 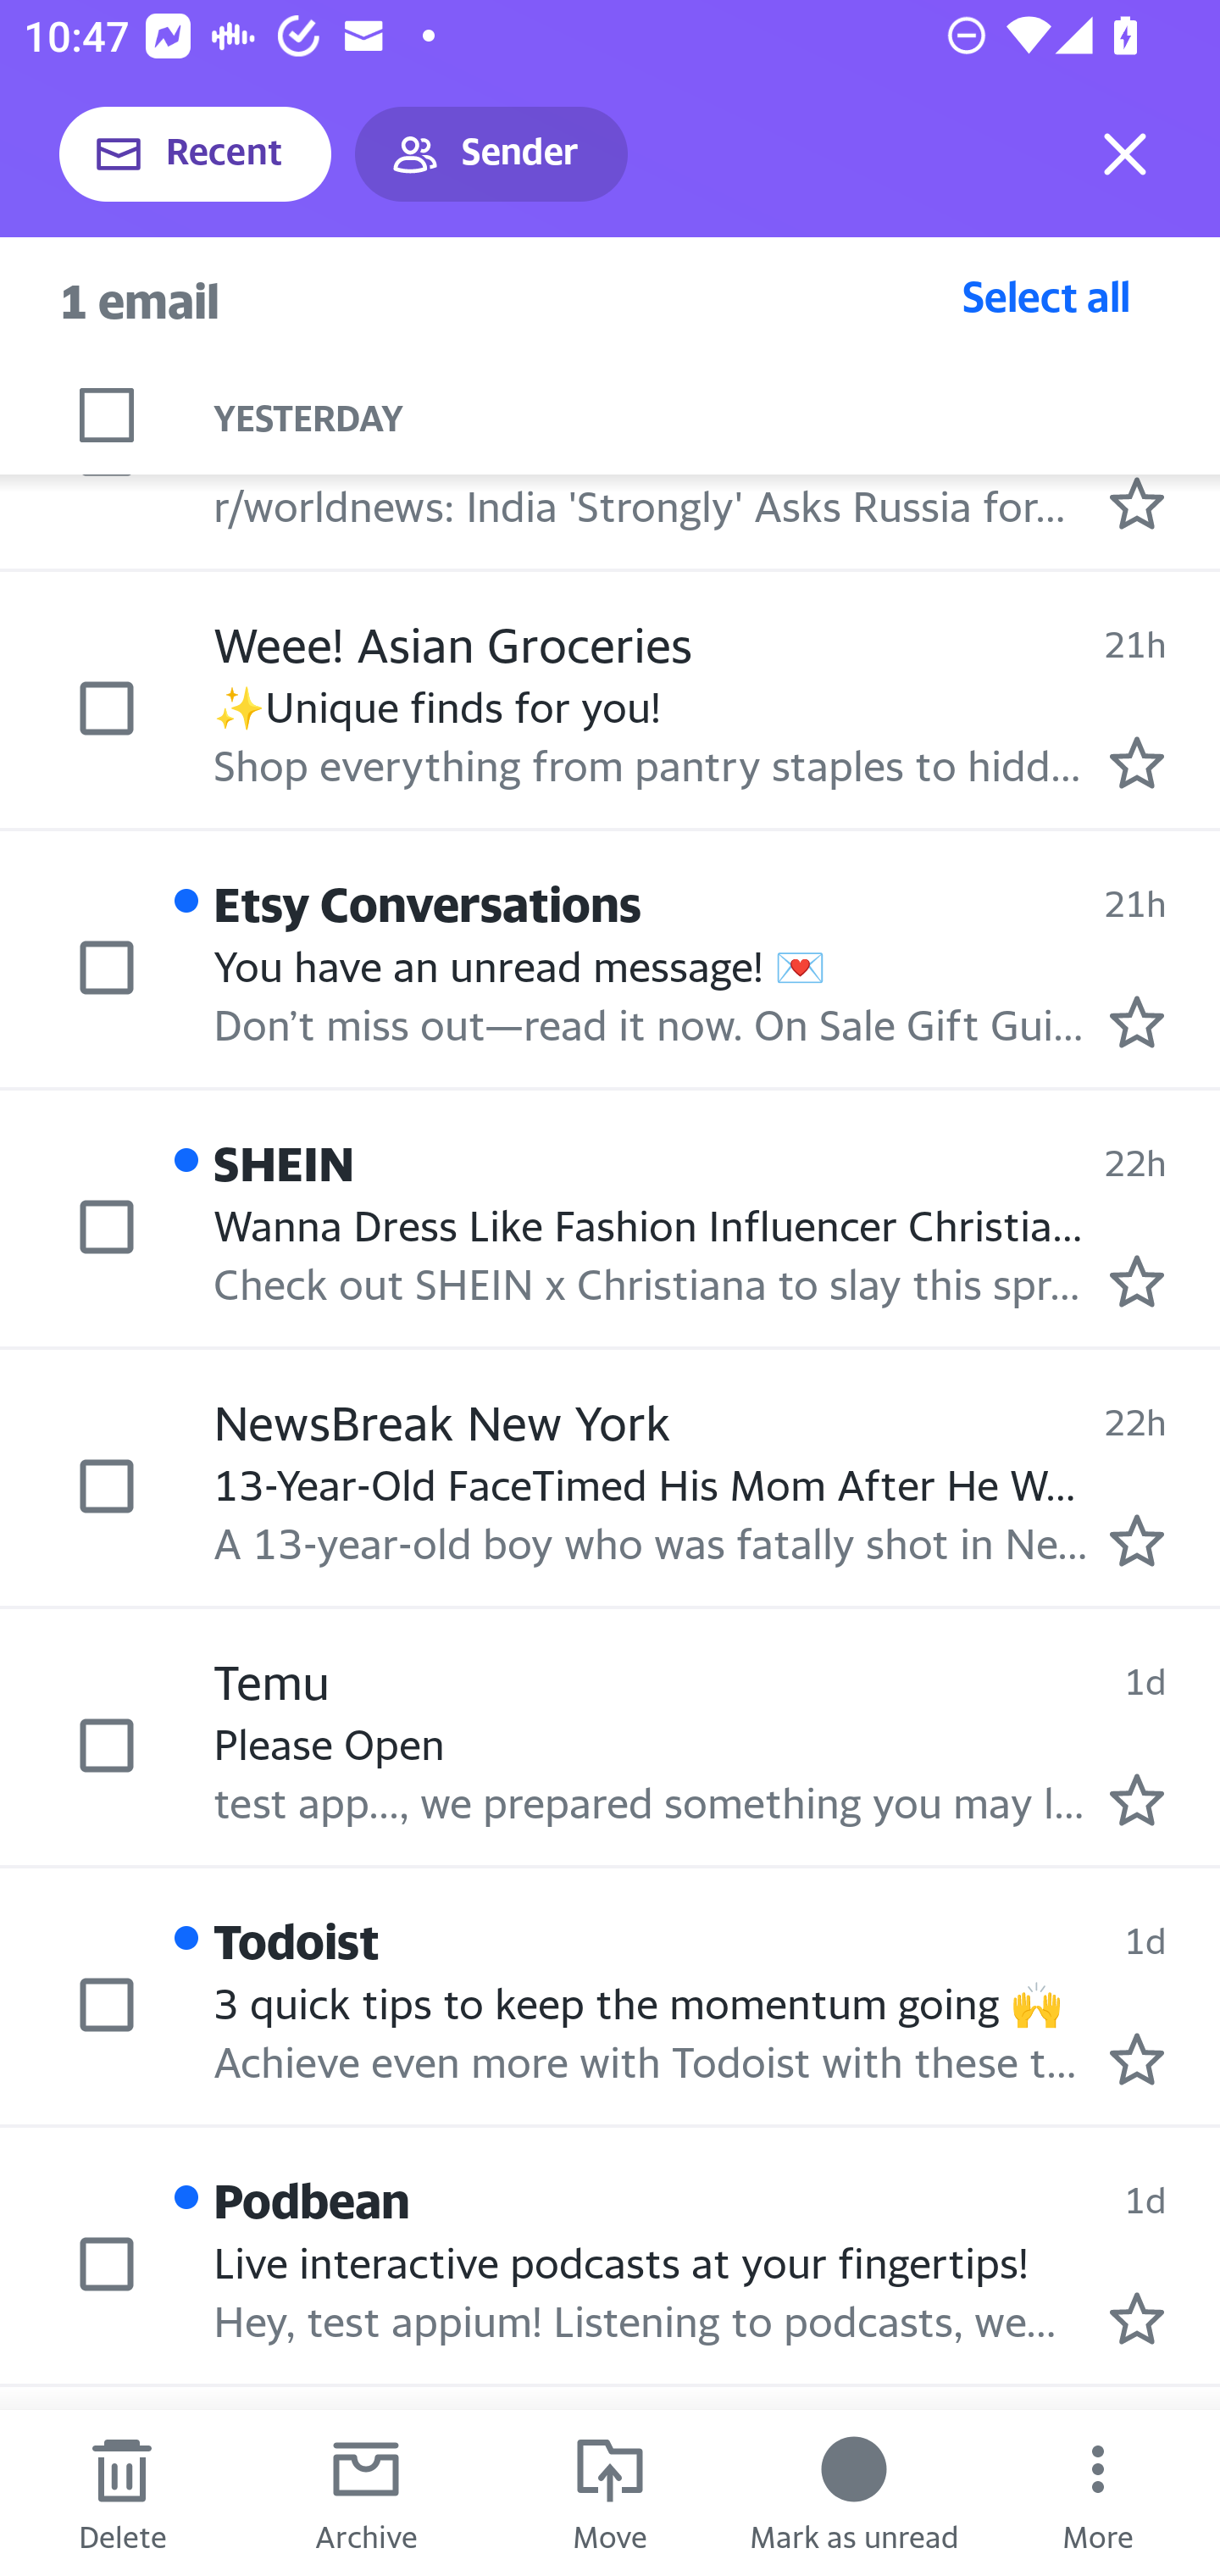 I want to click on Archive, so click(x=366, y=2493).